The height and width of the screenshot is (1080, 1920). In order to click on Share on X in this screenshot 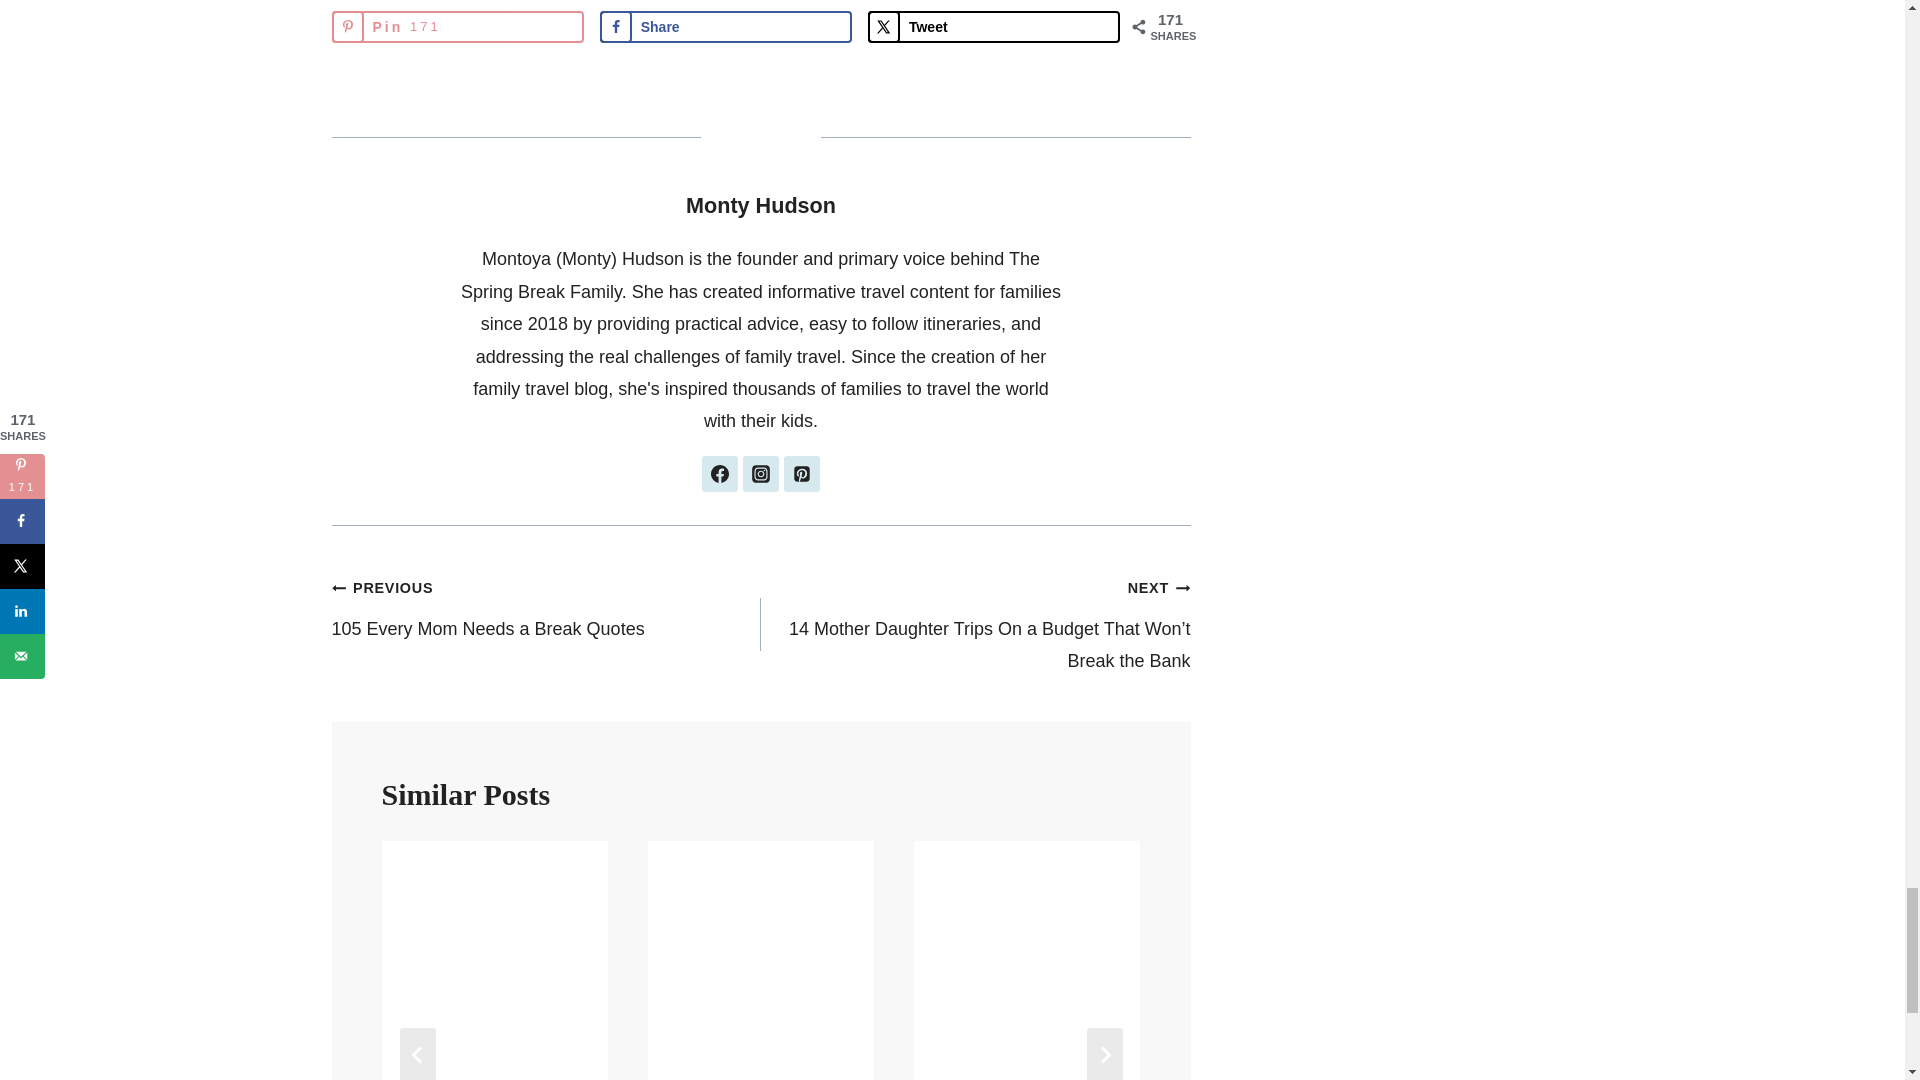, I will do `click(993, 26)`.